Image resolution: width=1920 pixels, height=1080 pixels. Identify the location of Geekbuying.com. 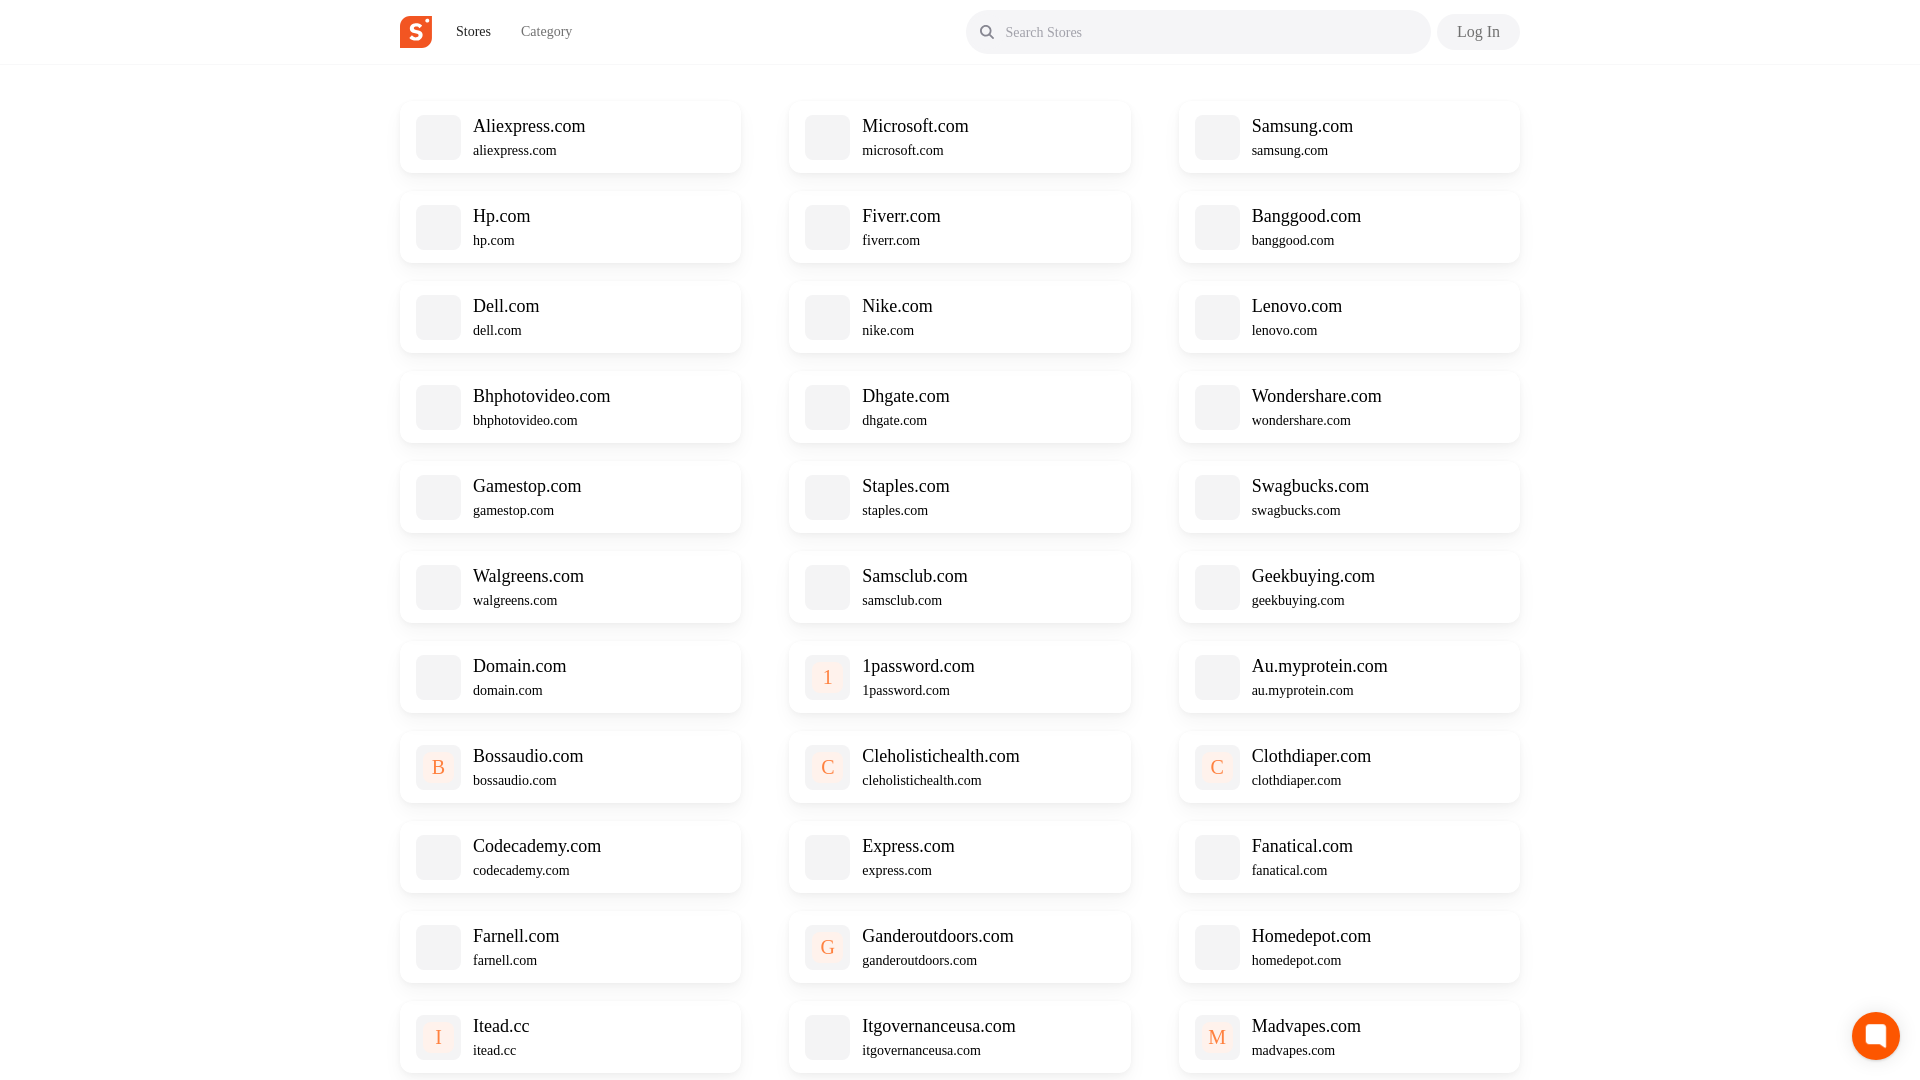
(1312, 576).